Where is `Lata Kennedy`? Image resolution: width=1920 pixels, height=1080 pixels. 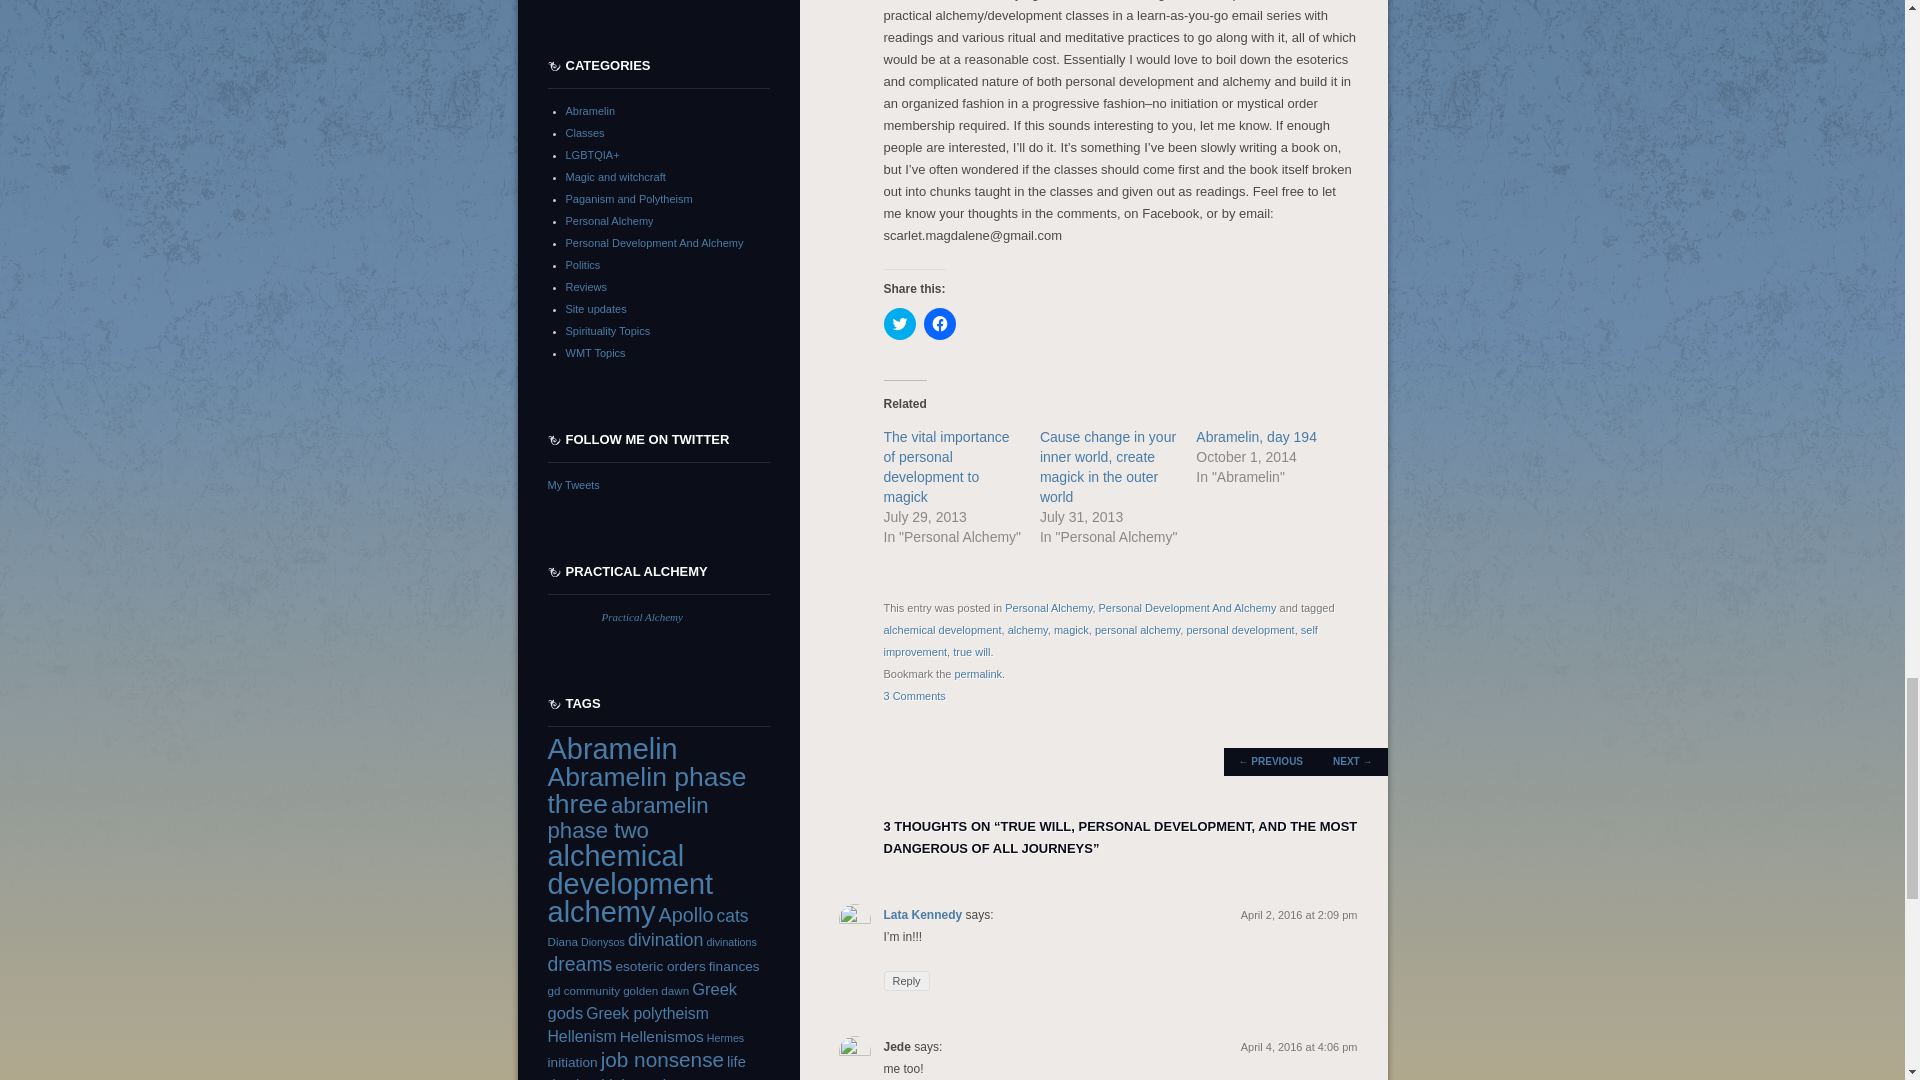 Lata Kennedy is located at coordinates (923, 915).